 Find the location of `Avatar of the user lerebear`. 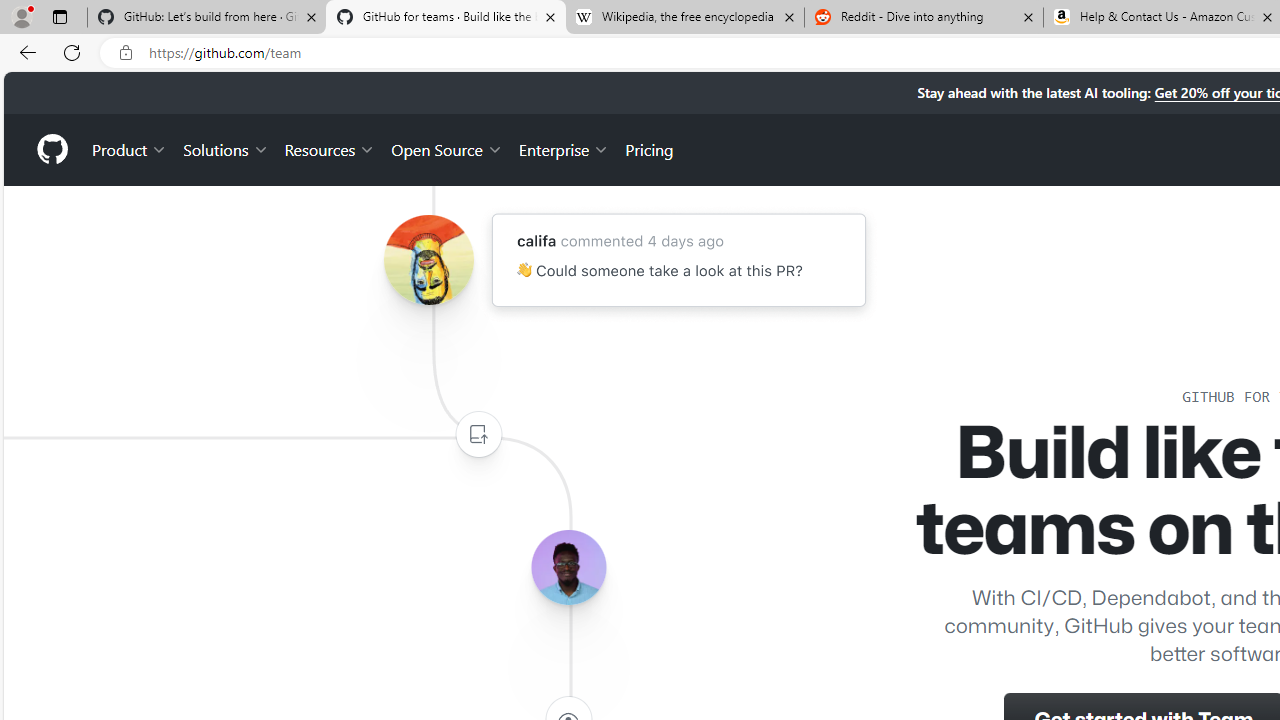

Avatar of the user lerebear is located at coordinates (568, 568).